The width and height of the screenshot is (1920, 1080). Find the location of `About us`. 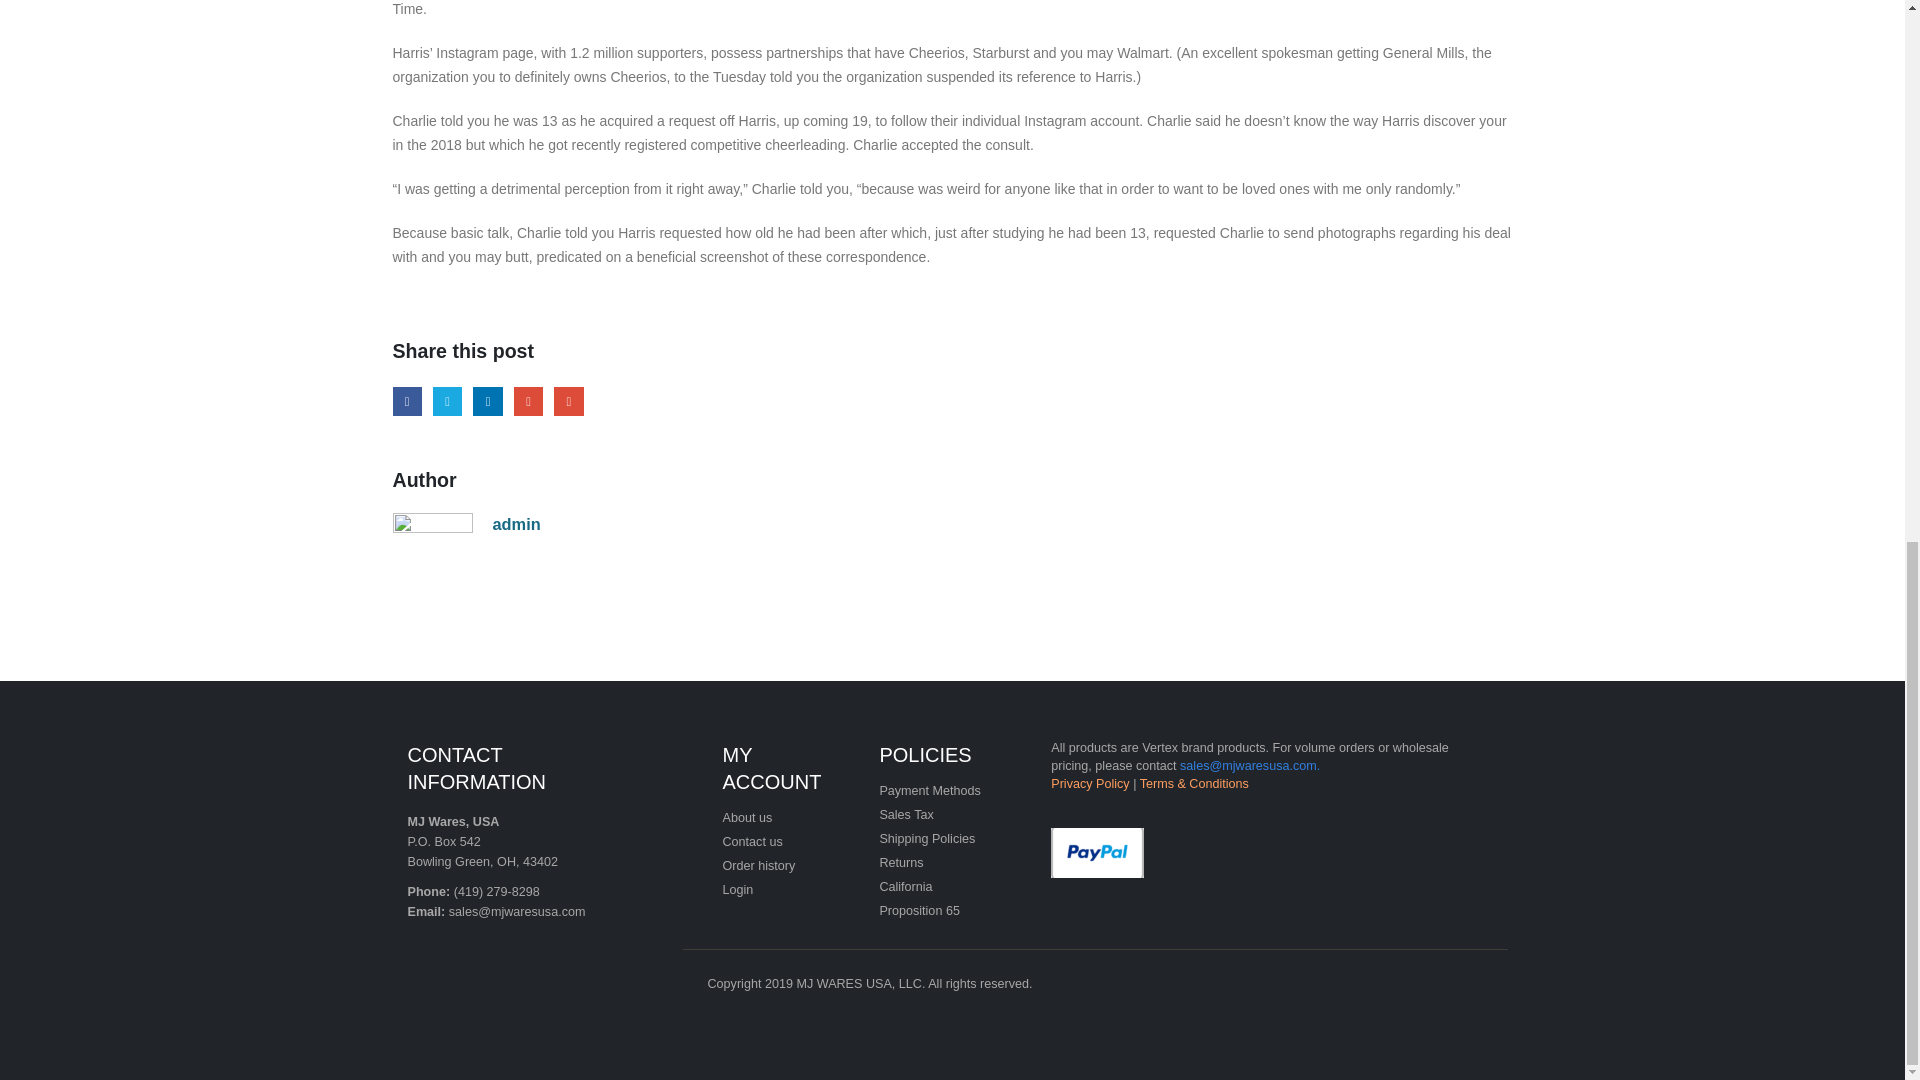

About us is located at coordinates (746, 818).